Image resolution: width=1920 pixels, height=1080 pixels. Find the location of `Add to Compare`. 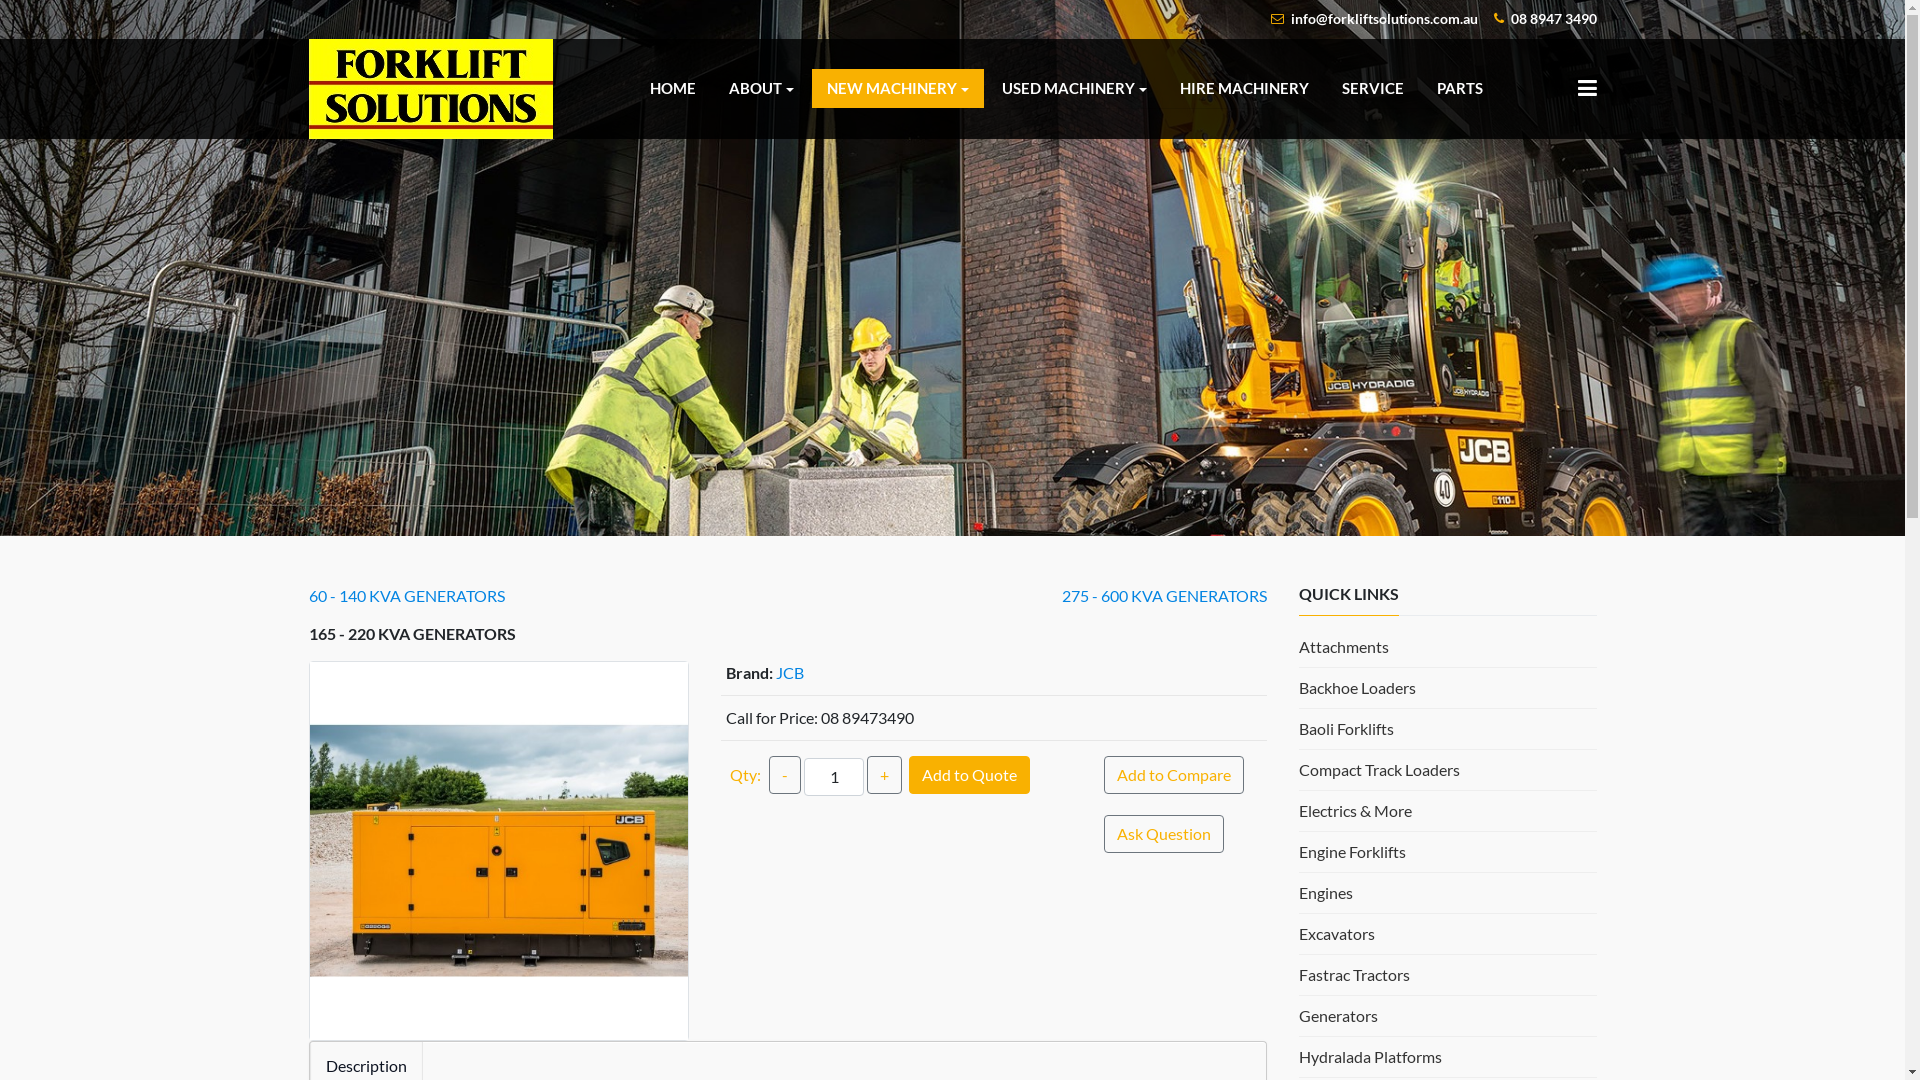

Add to Compare is located at coordinates (1174, 775).